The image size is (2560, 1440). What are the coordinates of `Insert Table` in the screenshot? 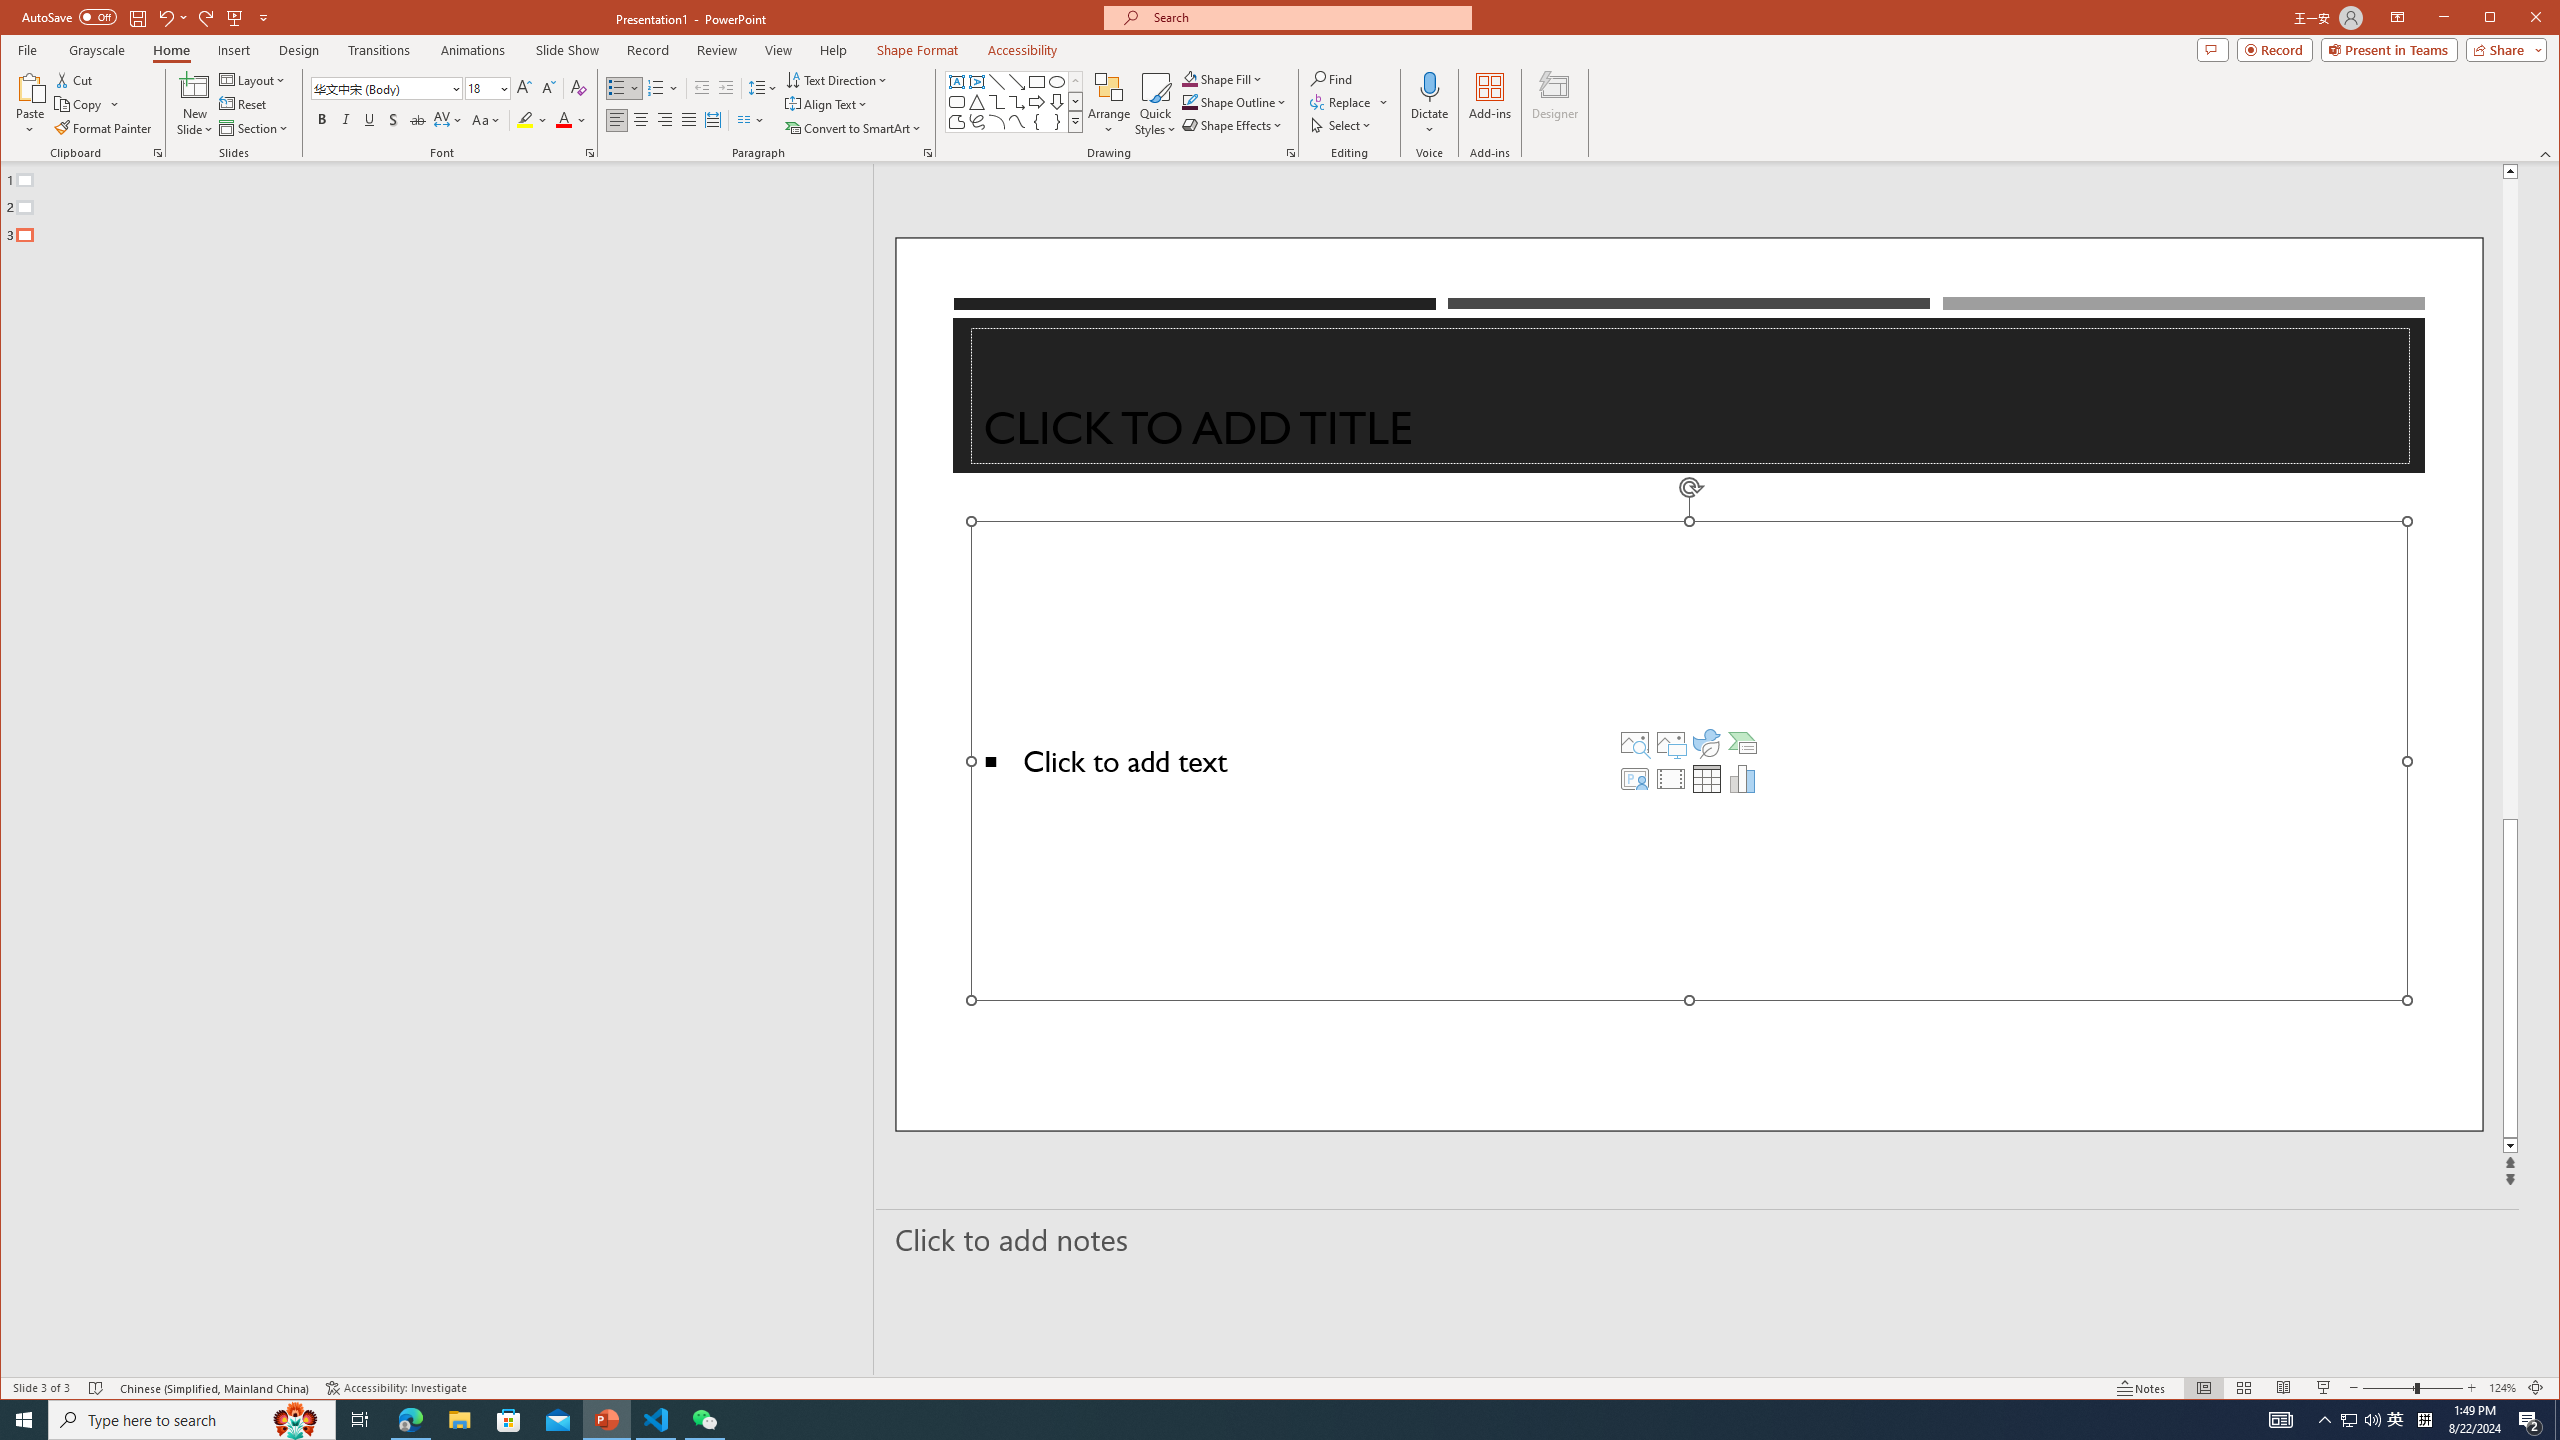 It's located at (1707, 778).